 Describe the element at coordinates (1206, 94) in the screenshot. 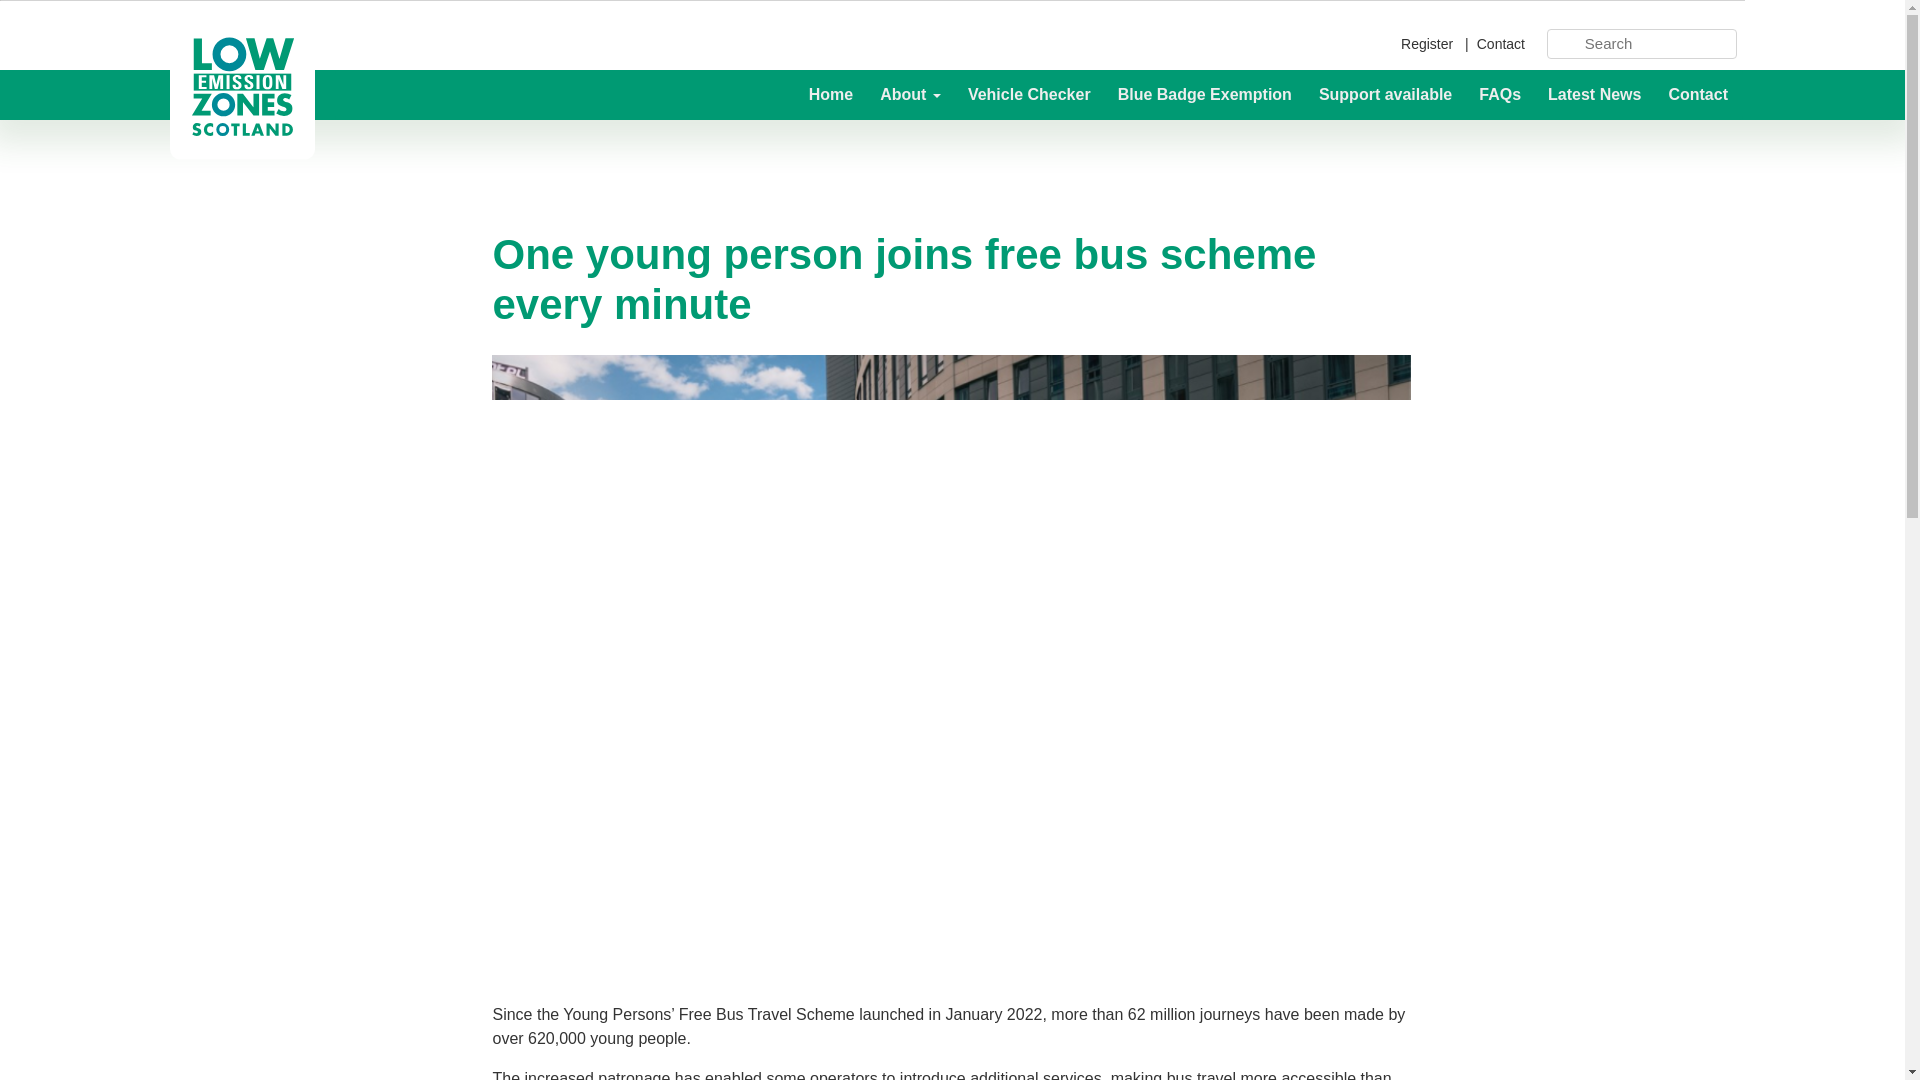

I see `Blue Badge Exemption` at that location.